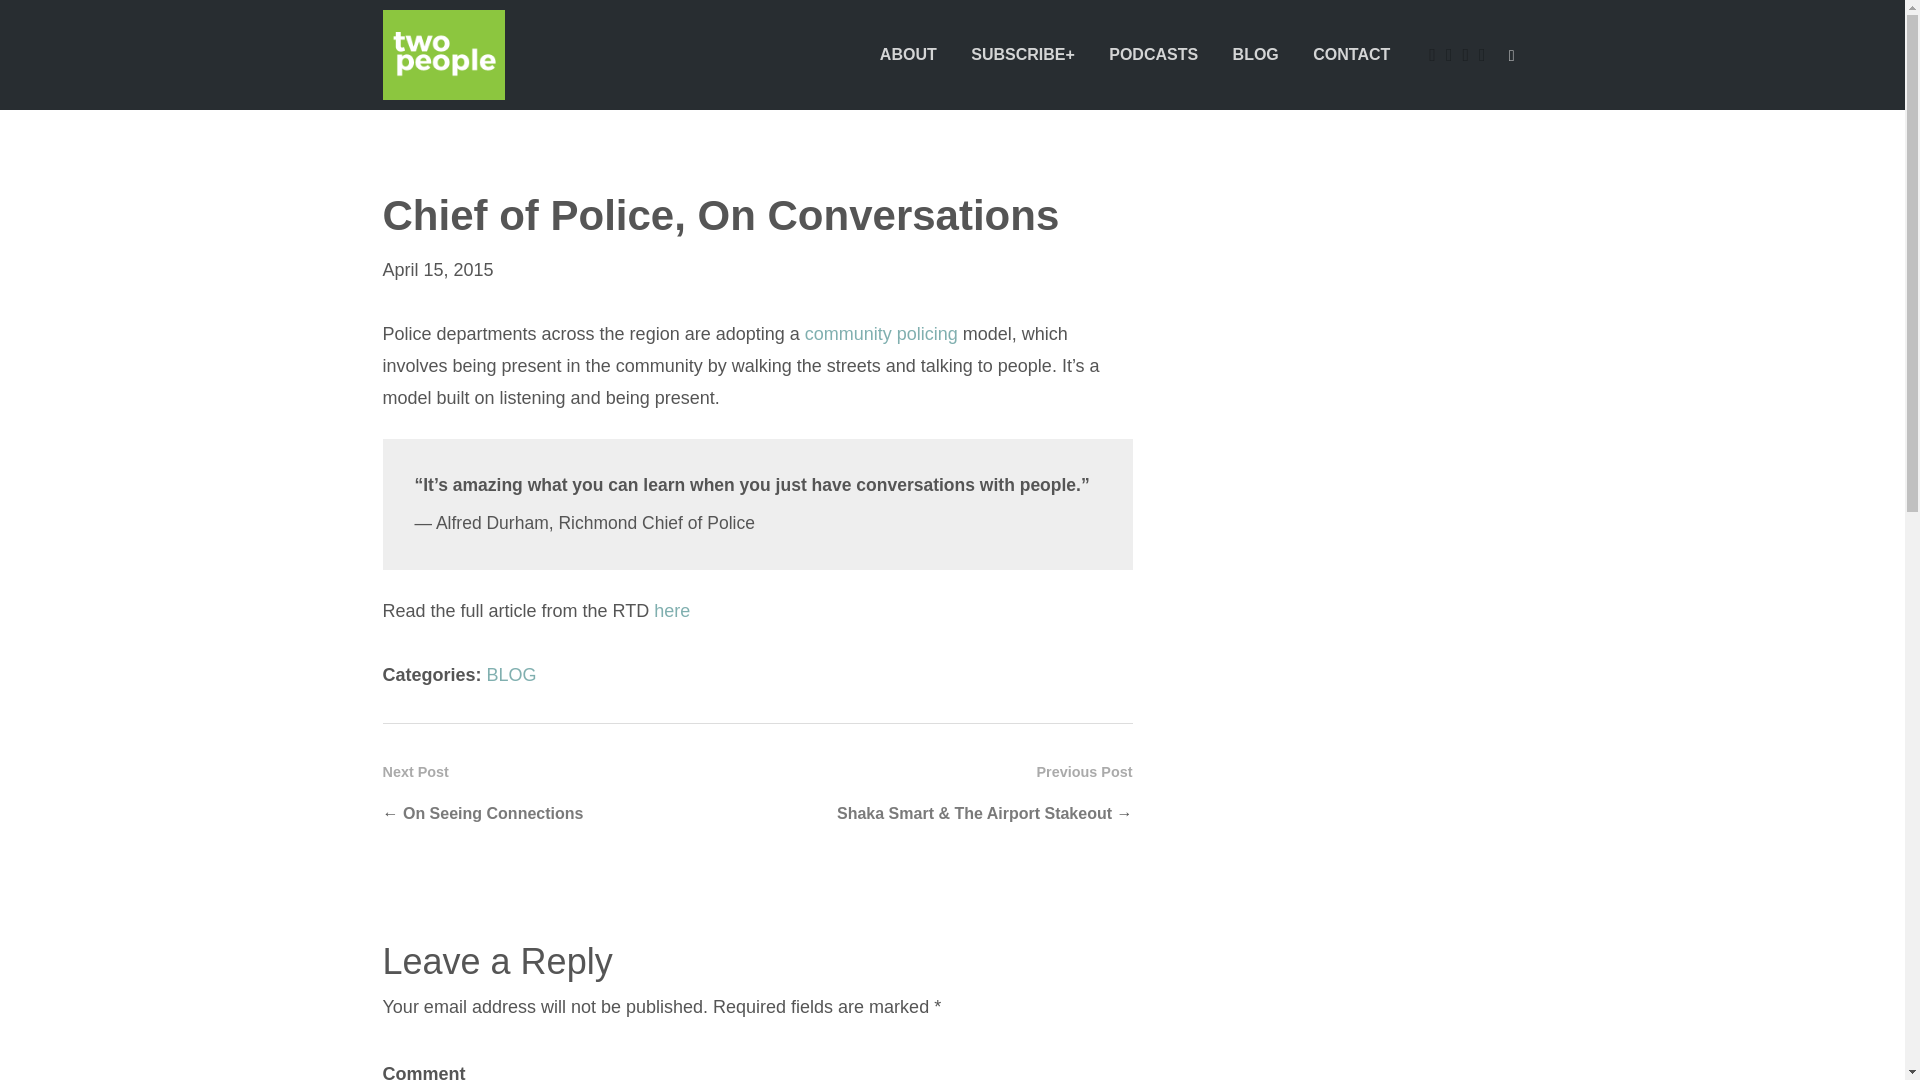 Image resolution: width=1920 pixels, height=1080 pixels. I want to click on community policing, so click(881, 334).